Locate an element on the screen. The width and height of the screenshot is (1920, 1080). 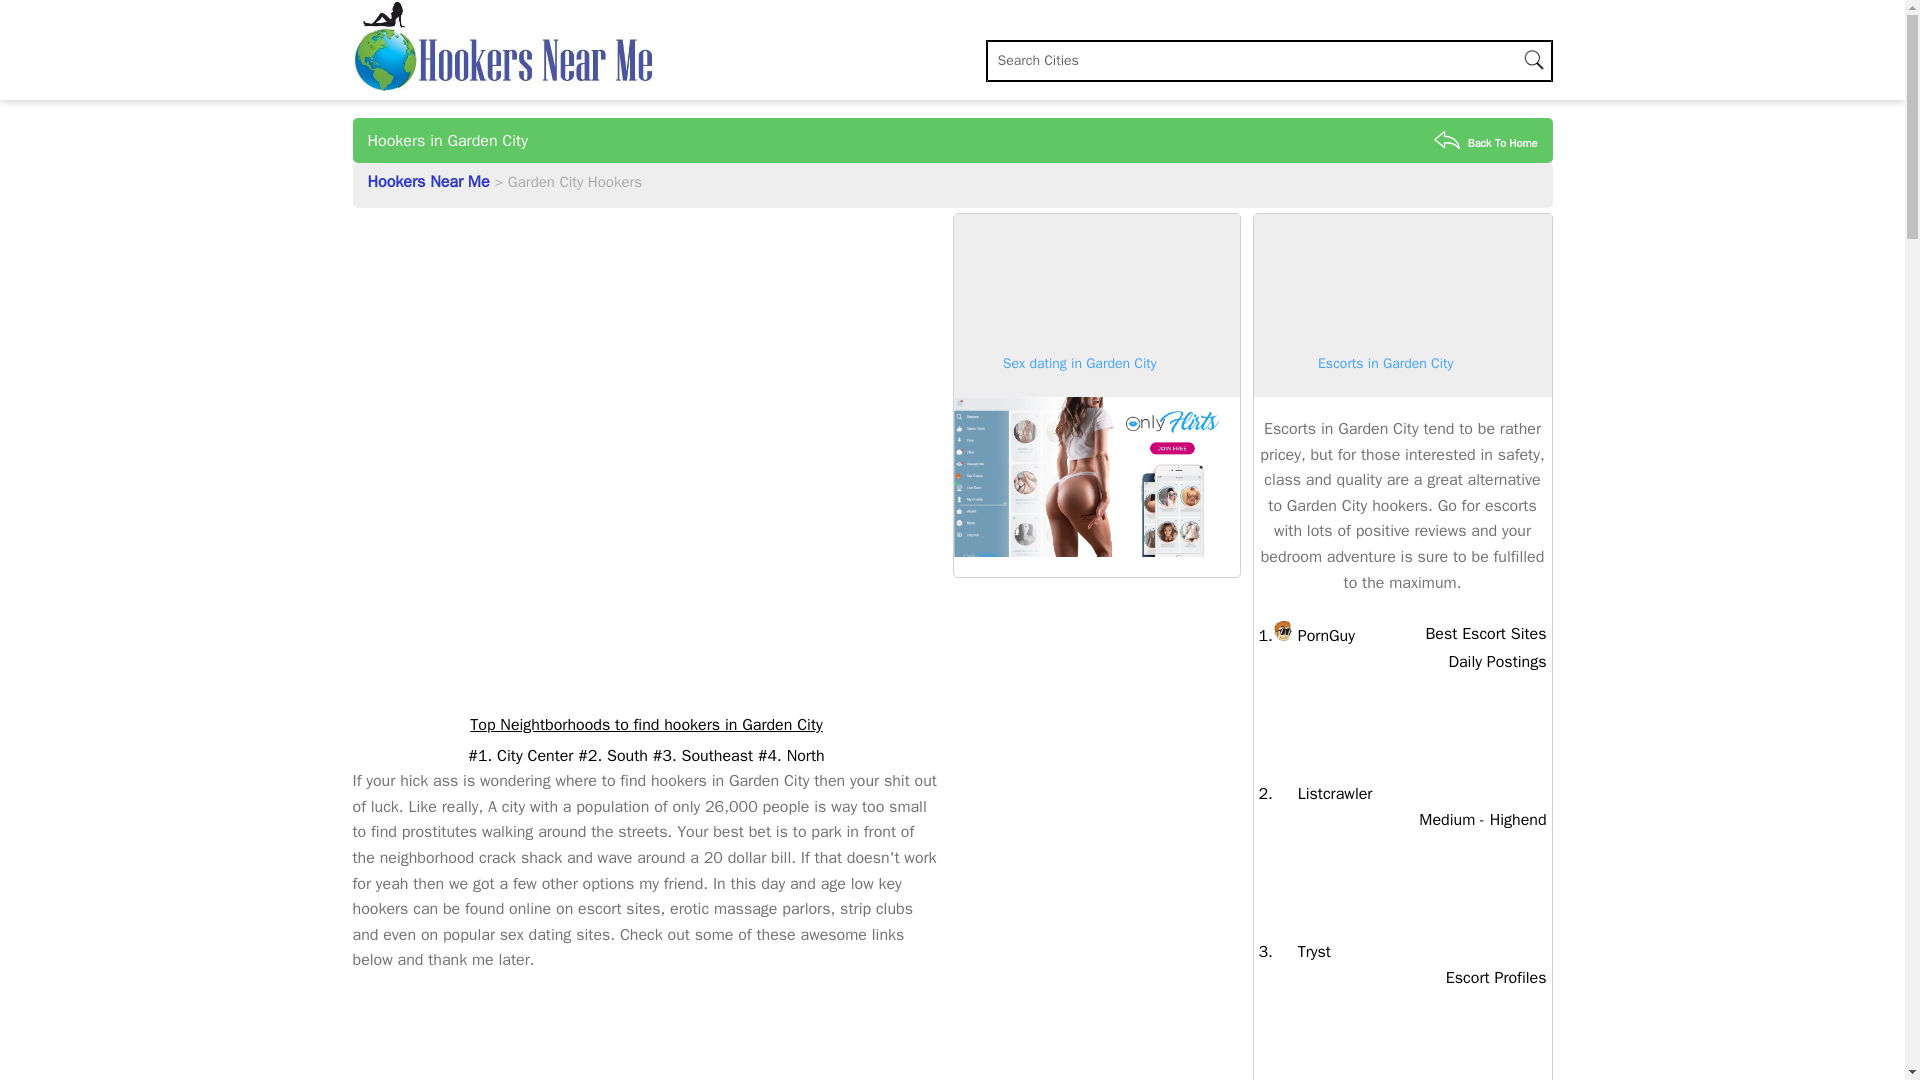
Garden City, Kansas is located at coordinates (1301, 952).